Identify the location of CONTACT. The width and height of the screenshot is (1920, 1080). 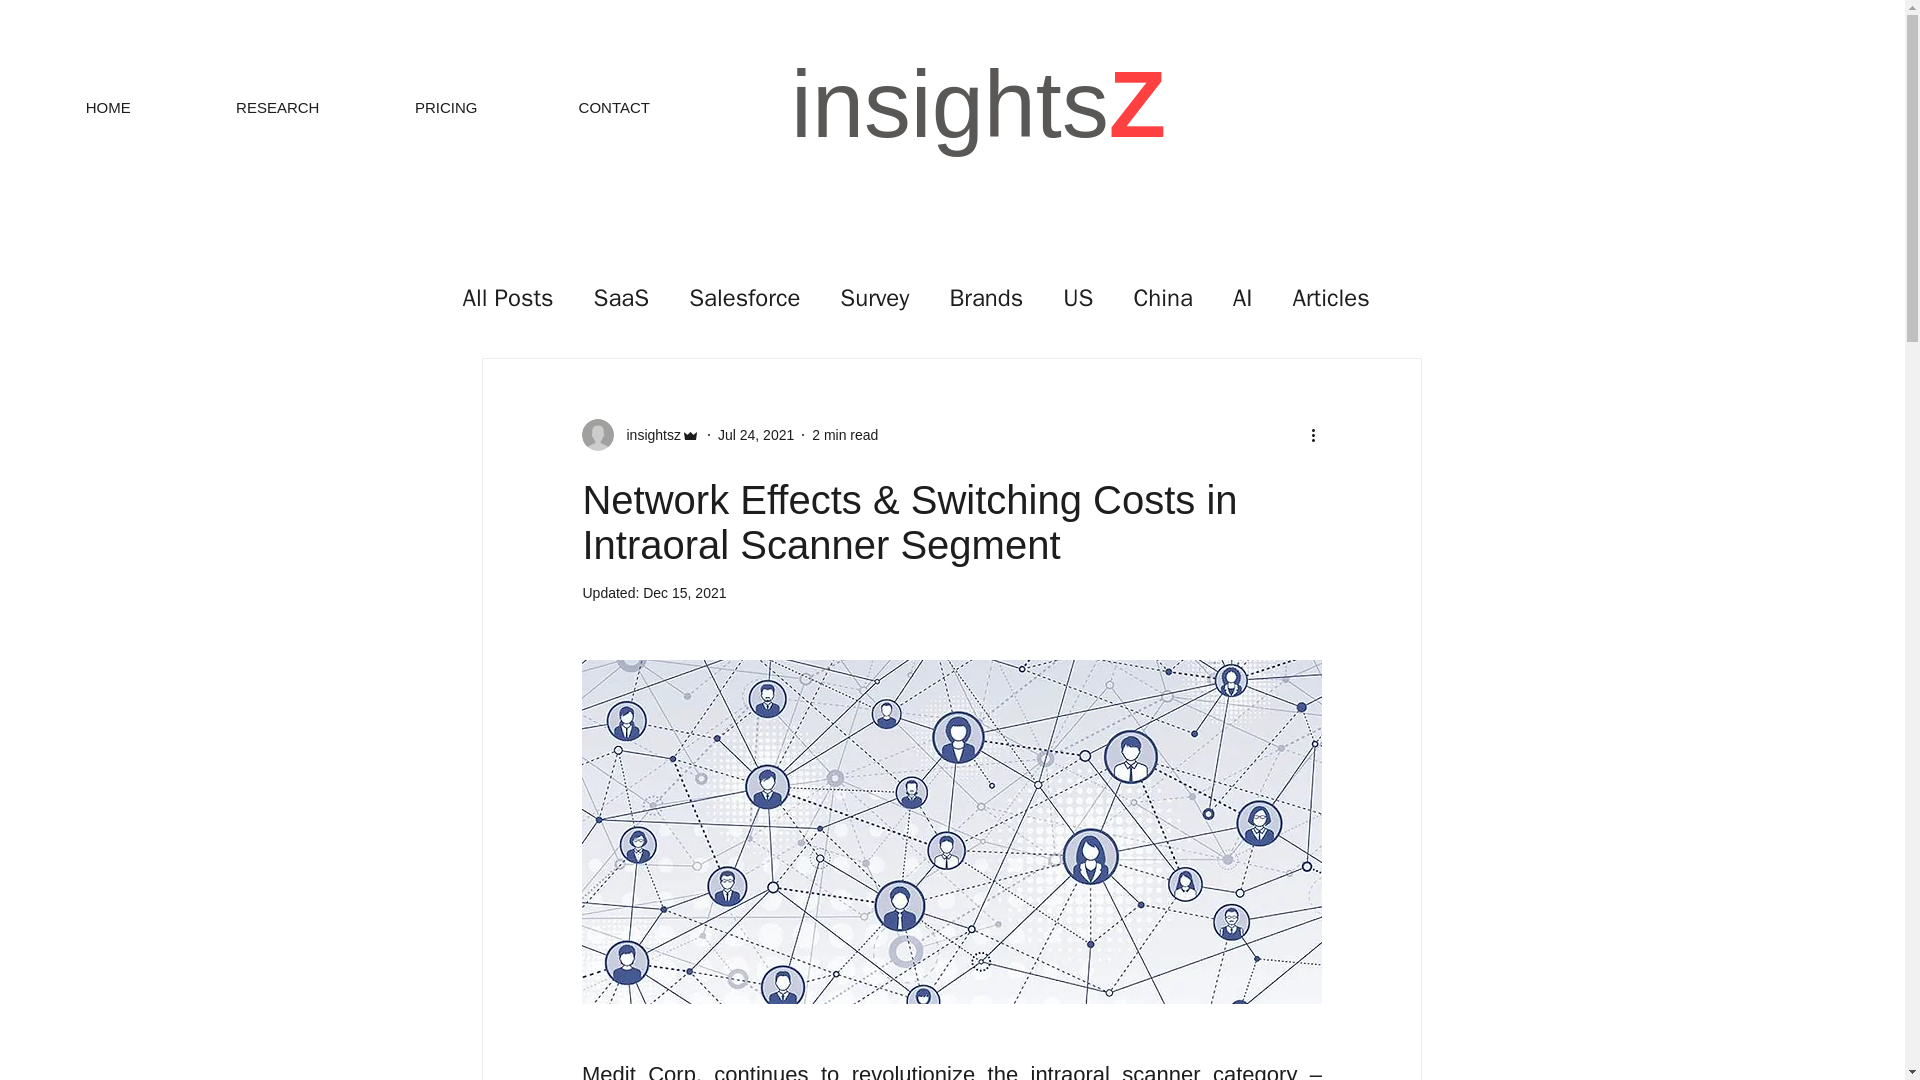
(614, 108).